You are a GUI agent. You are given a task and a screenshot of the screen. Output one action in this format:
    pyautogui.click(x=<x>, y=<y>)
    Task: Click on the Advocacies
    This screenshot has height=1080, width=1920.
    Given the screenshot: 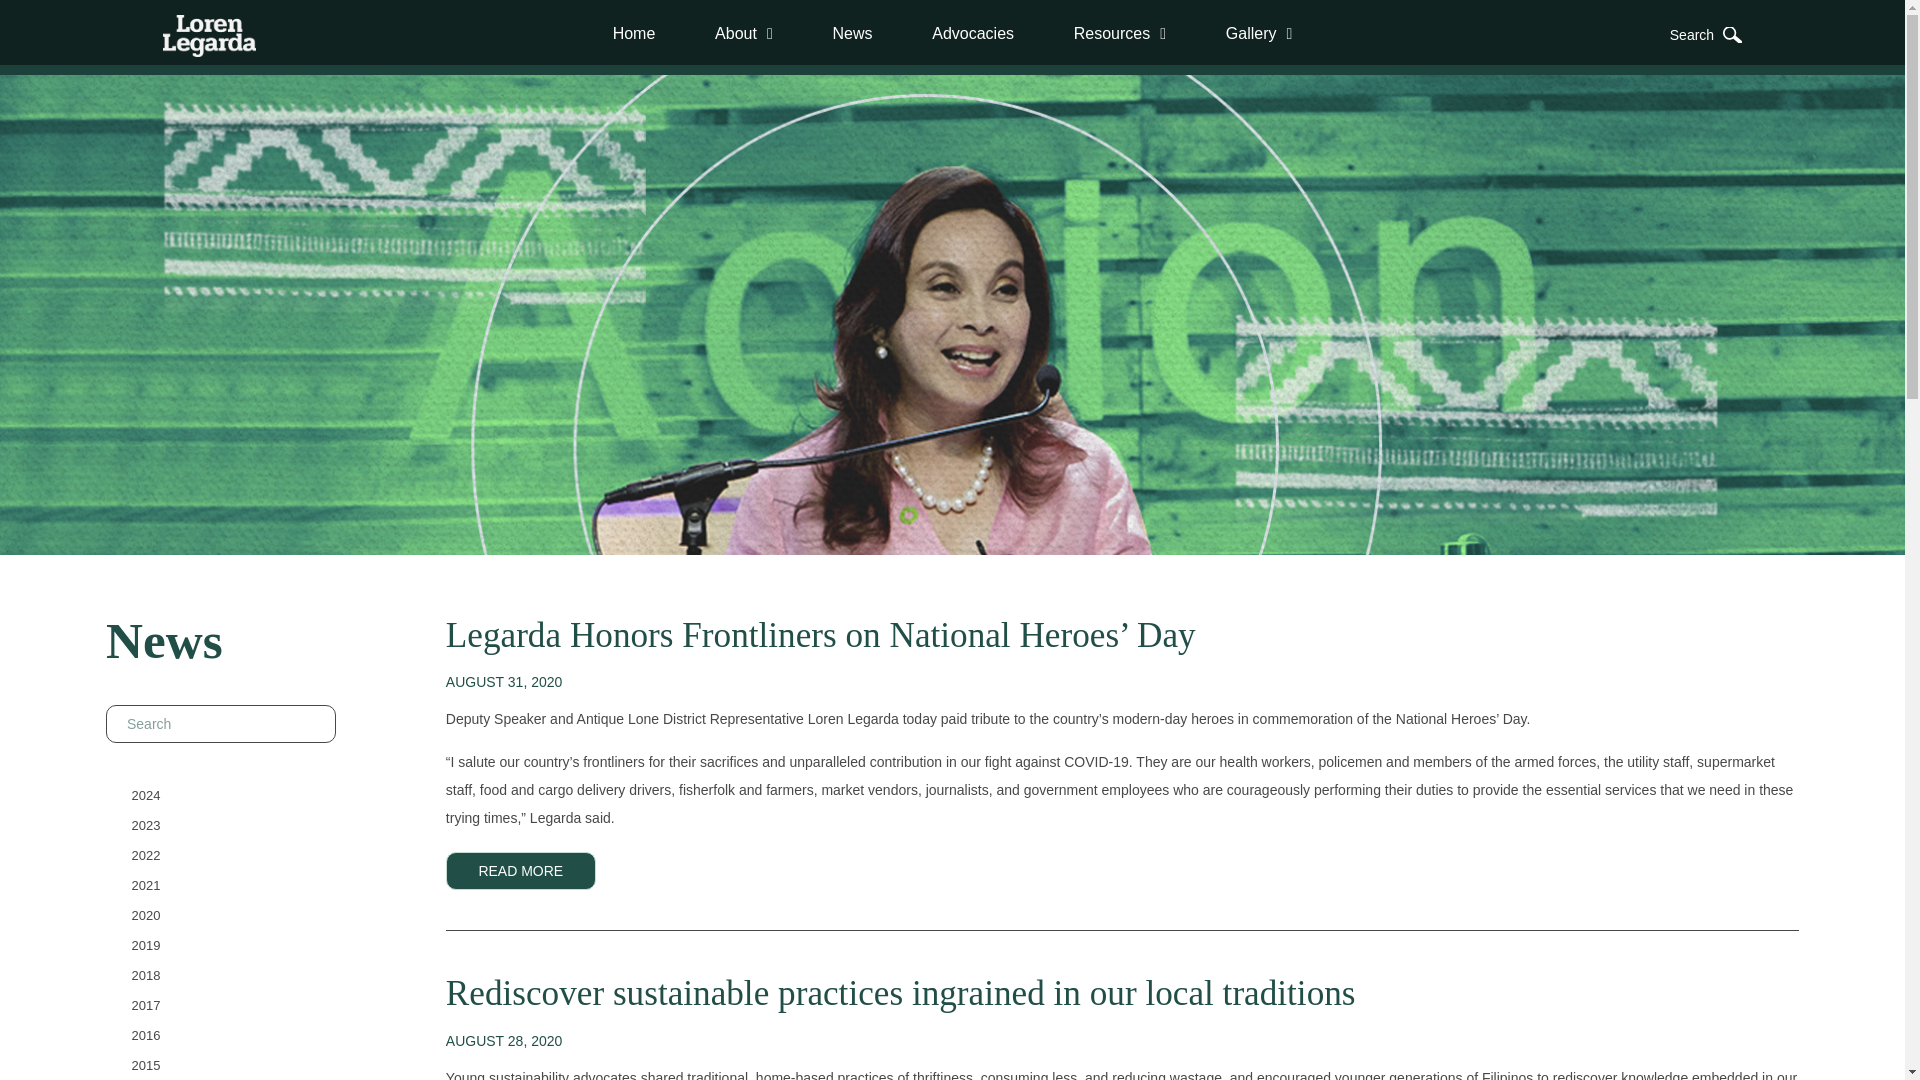 What is the action you would take?
    pyautogui.click(x=973, y=33)
    